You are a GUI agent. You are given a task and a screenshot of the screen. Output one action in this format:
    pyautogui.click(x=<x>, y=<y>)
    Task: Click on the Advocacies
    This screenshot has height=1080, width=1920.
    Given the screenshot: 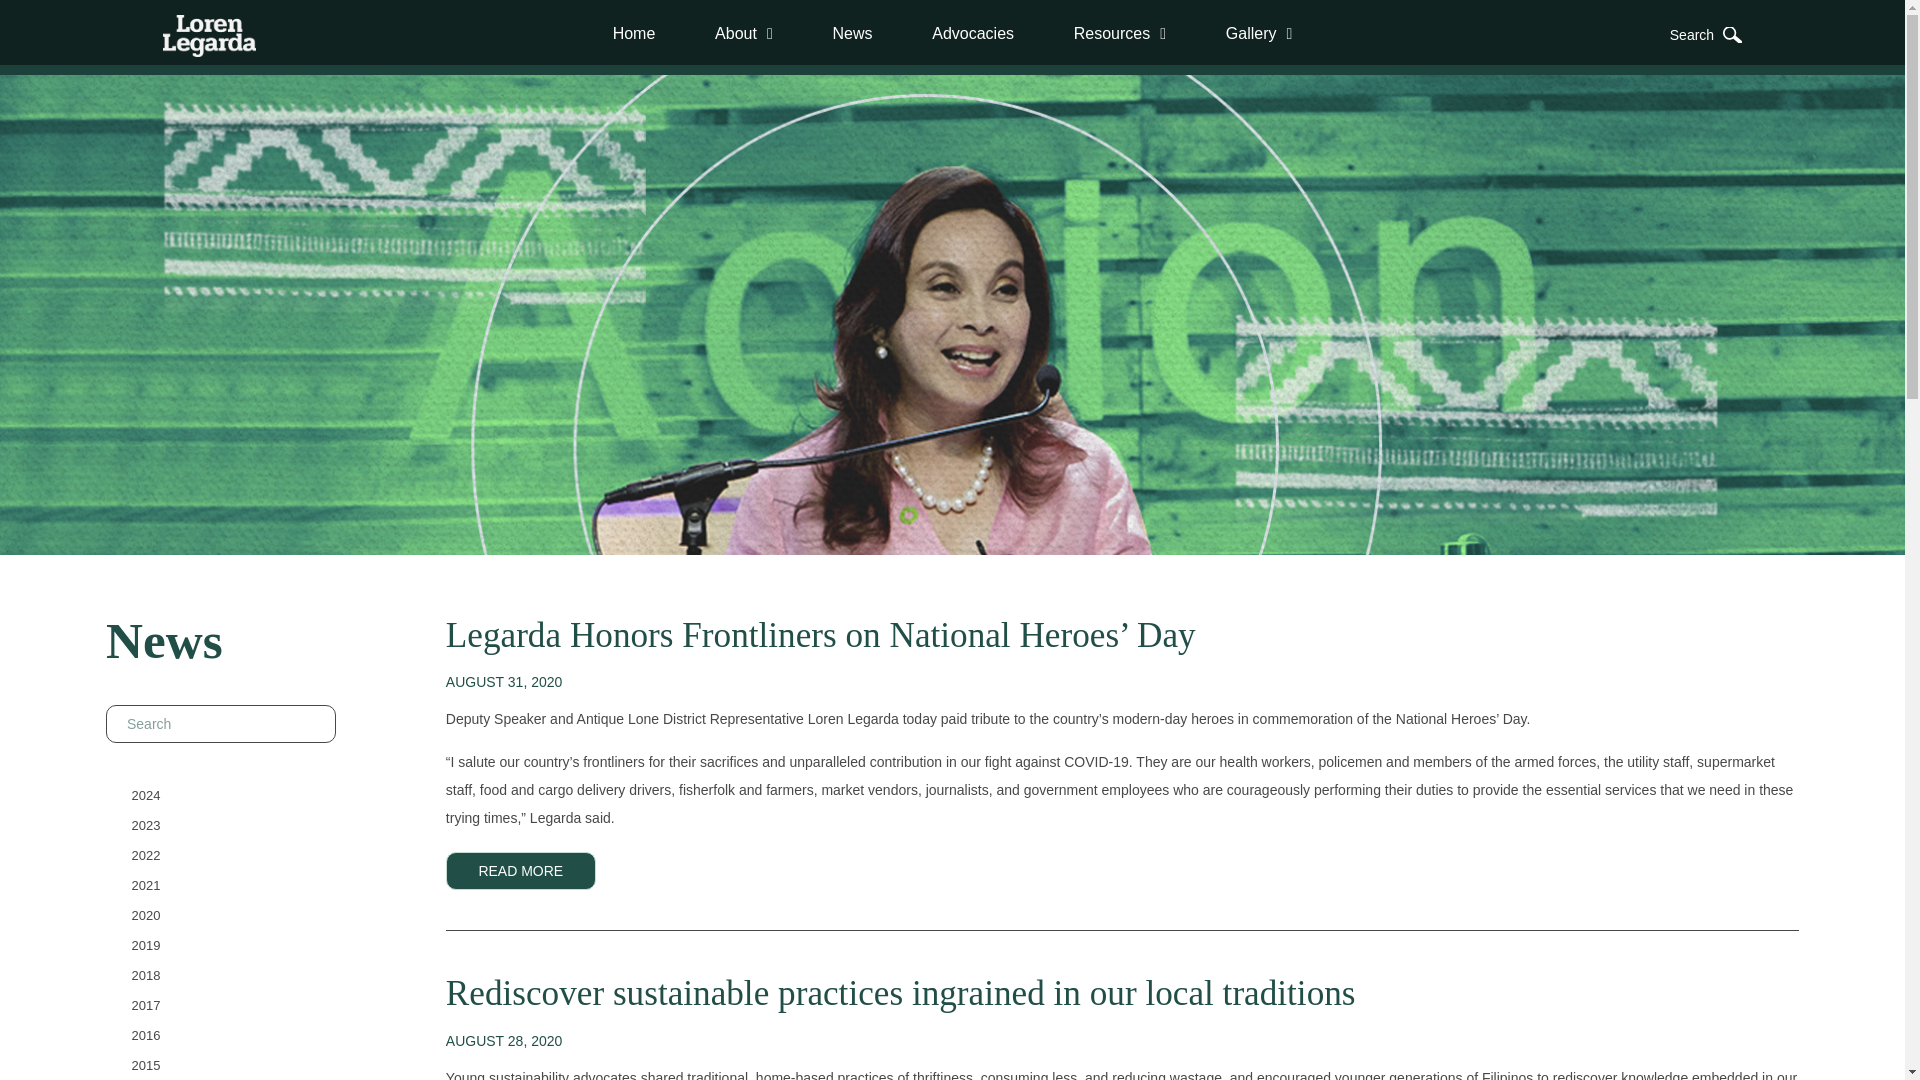 What is the action you would take?
    pyautogui.click(x=973, y=33)
    